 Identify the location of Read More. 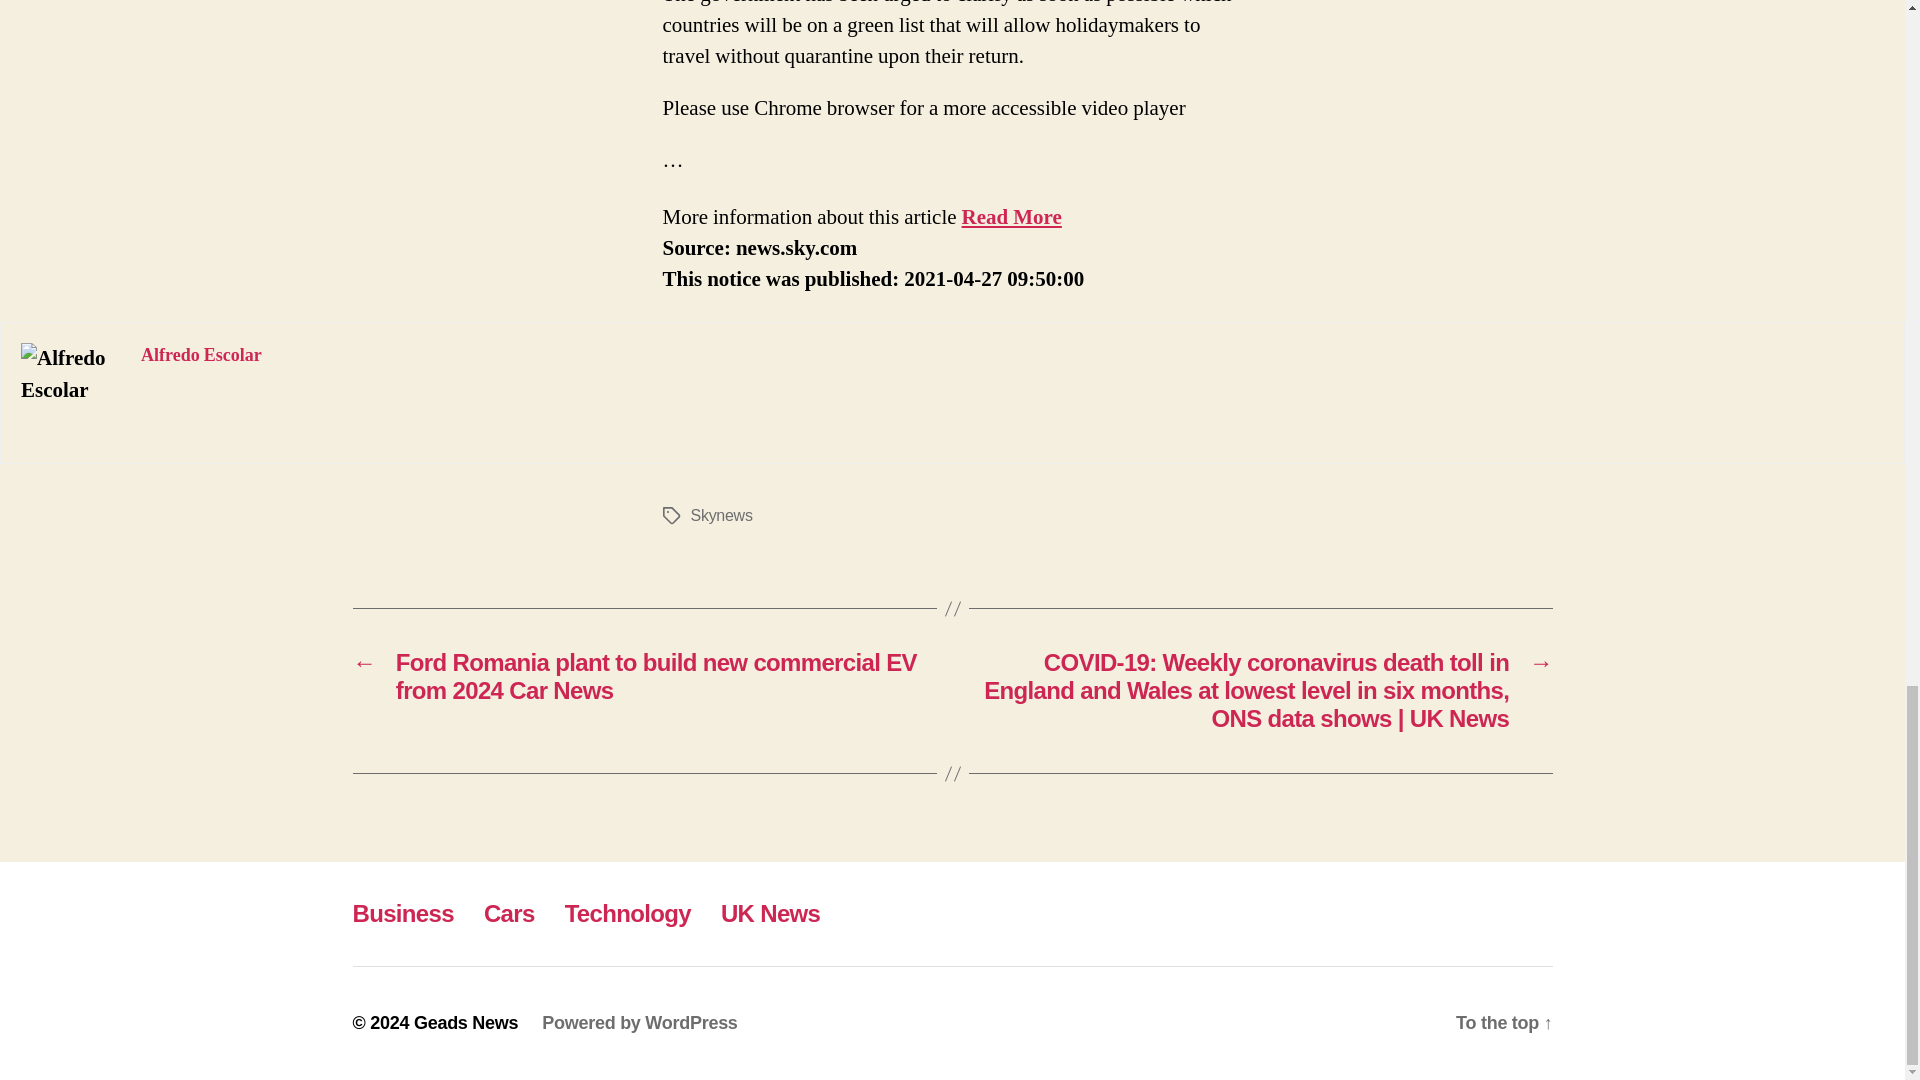
(1011, 218).